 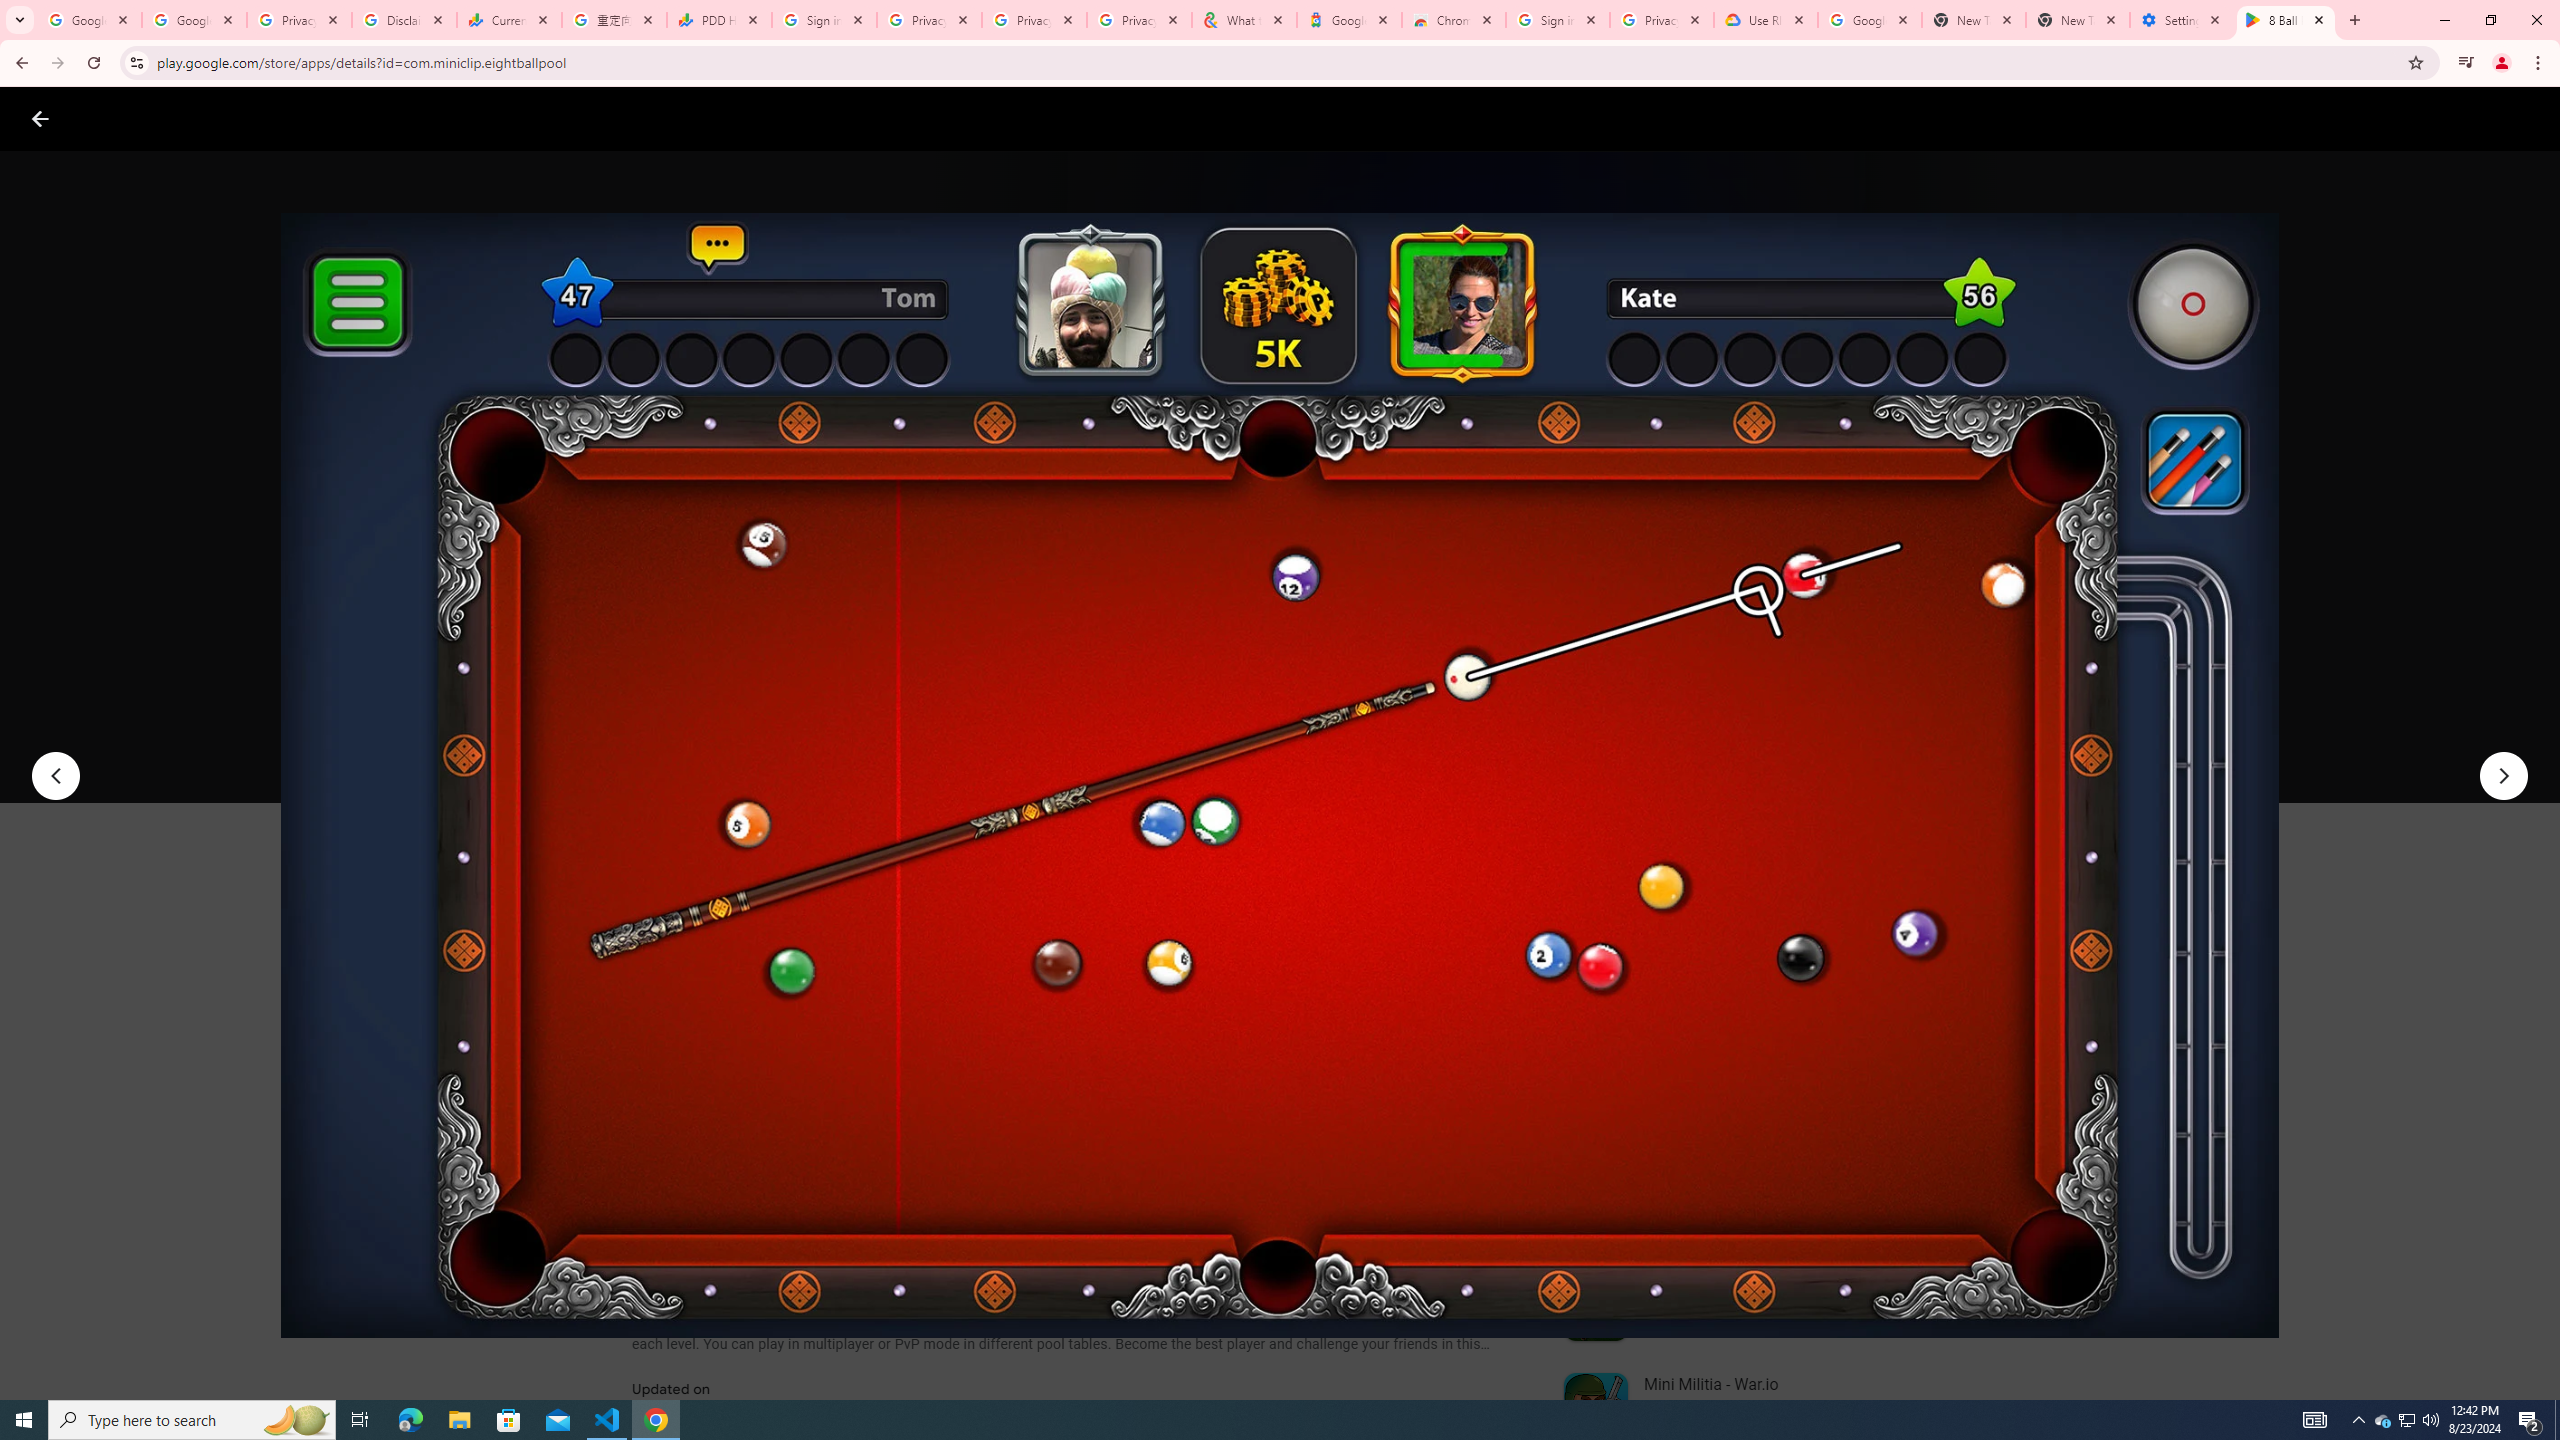 What do you see at coordinates (680, 587) in the screenshot?
I see `Miniclip.com` at bounding box center [680, 587].